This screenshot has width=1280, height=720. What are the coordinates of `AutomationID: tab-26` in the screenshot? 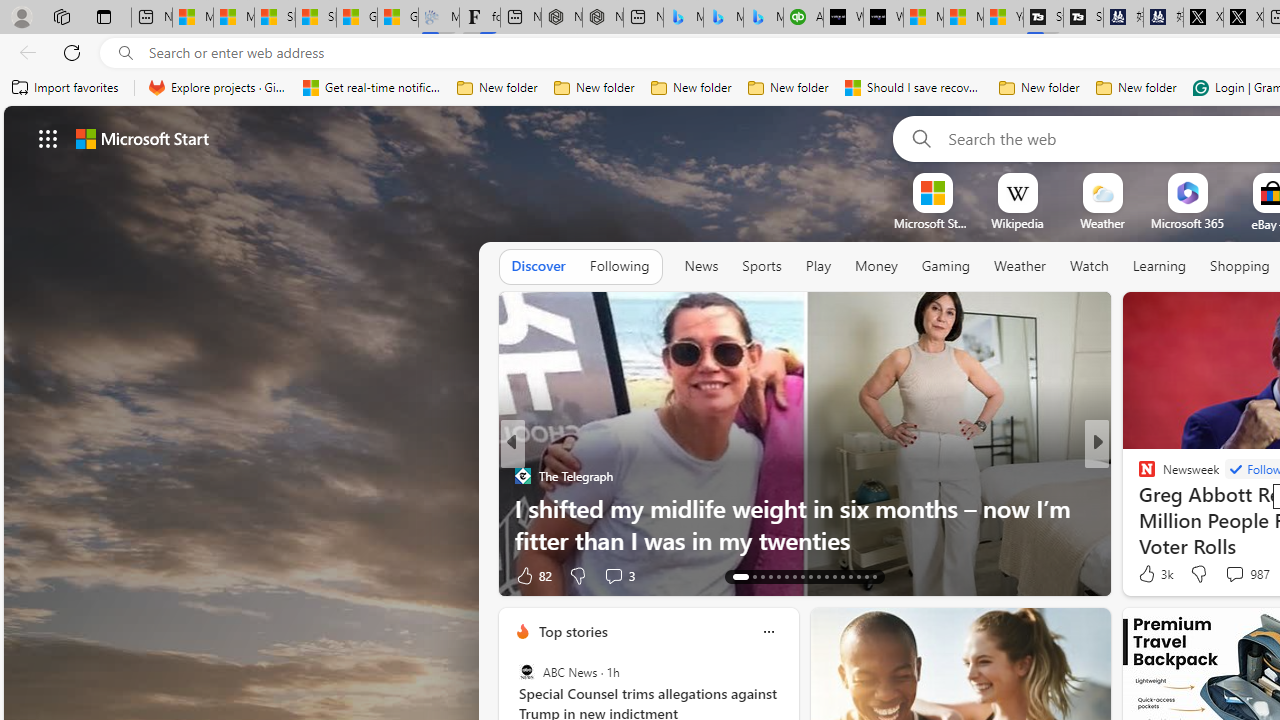 It's located at (850, 576).